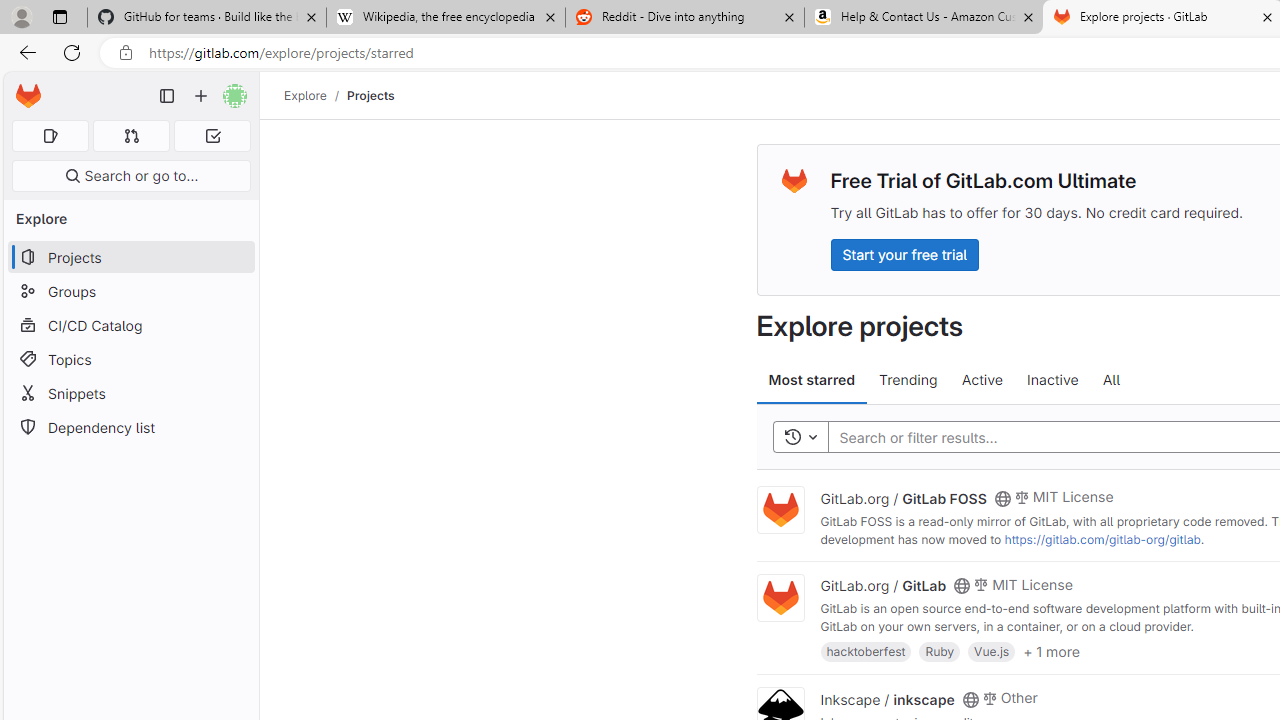 The width and height of the screenshot is (1280, 720). I want to click on hacktoberfest, so click(866, 650).